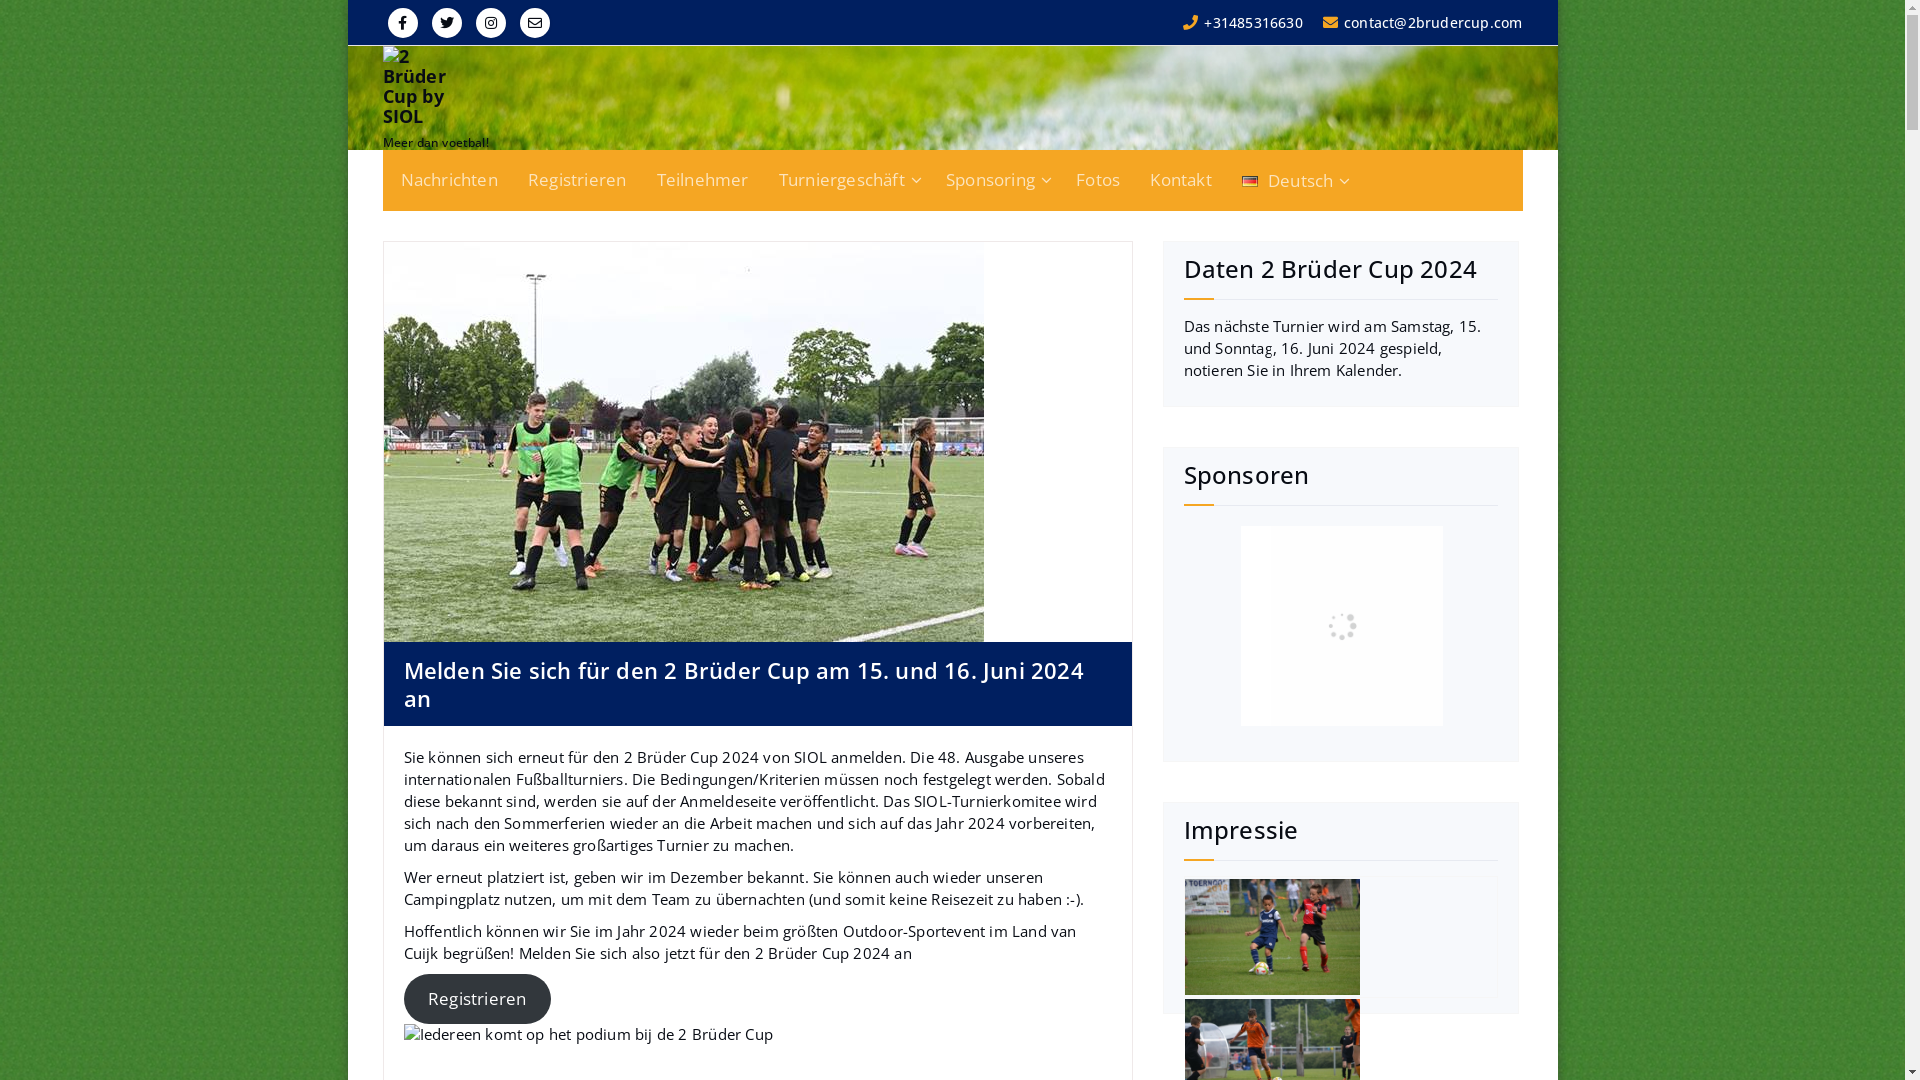 Image resolution: width=1920 pixels, height=1080 pixels. What do you see at coordinates (703, 180) in the screenshot?
I see `Teilnehmer` at bounding box center [703, 180].